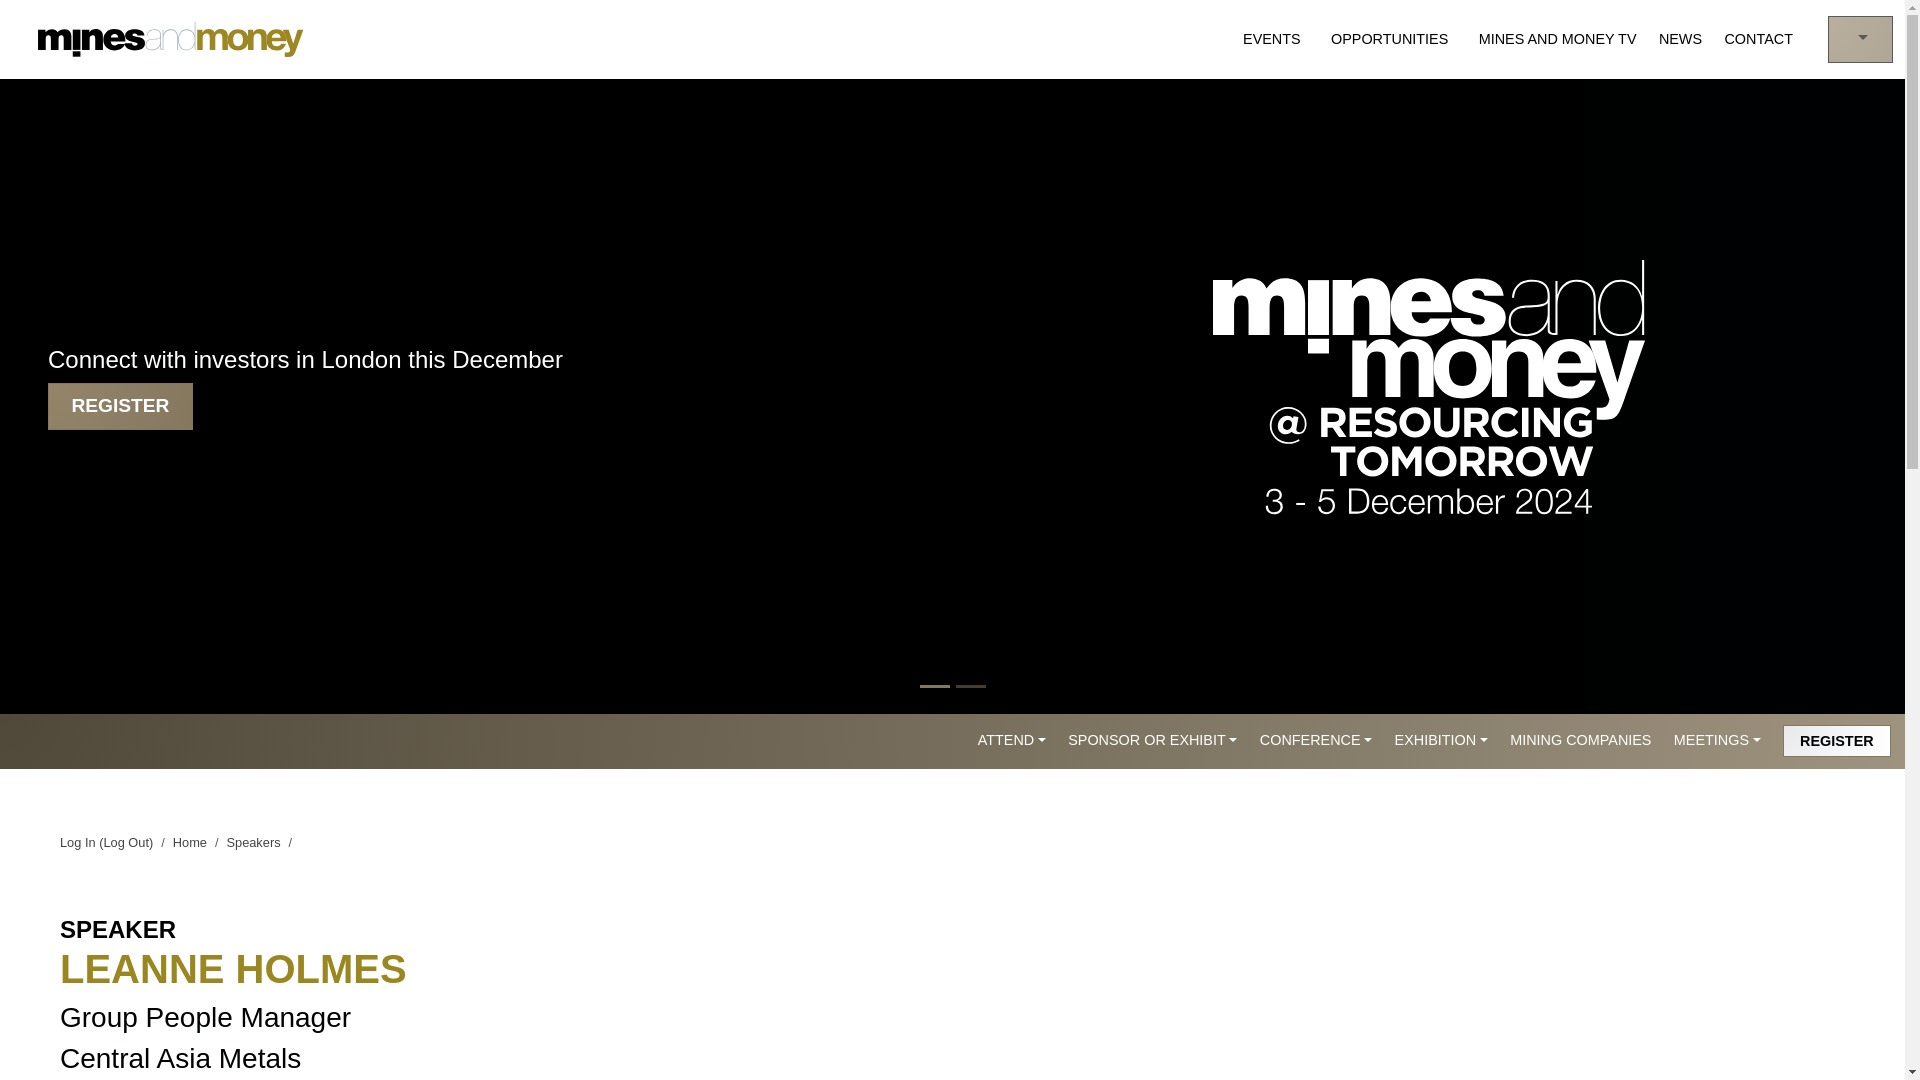  I want to click on Events, so click(1276, 40).